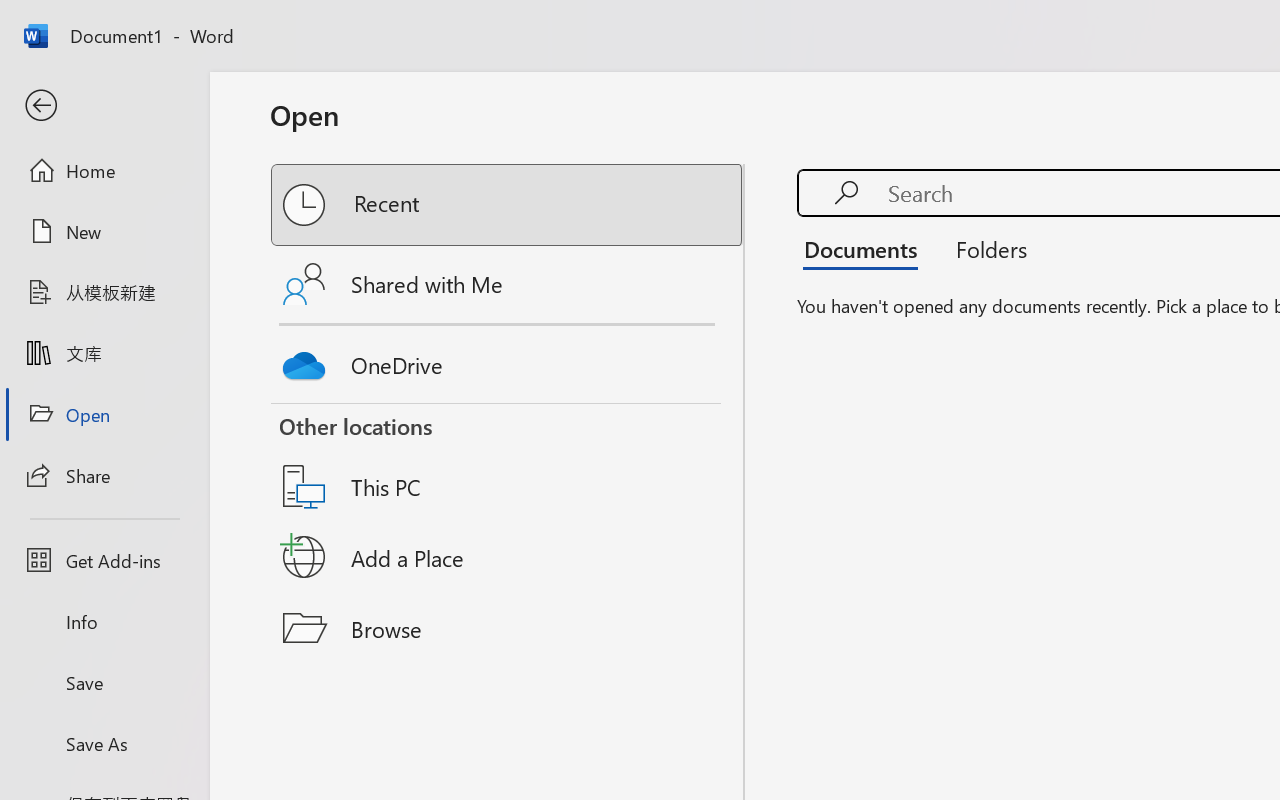  Describe the element at coordinates (984, 248) in the screenshot. I see `Folders` at that location.